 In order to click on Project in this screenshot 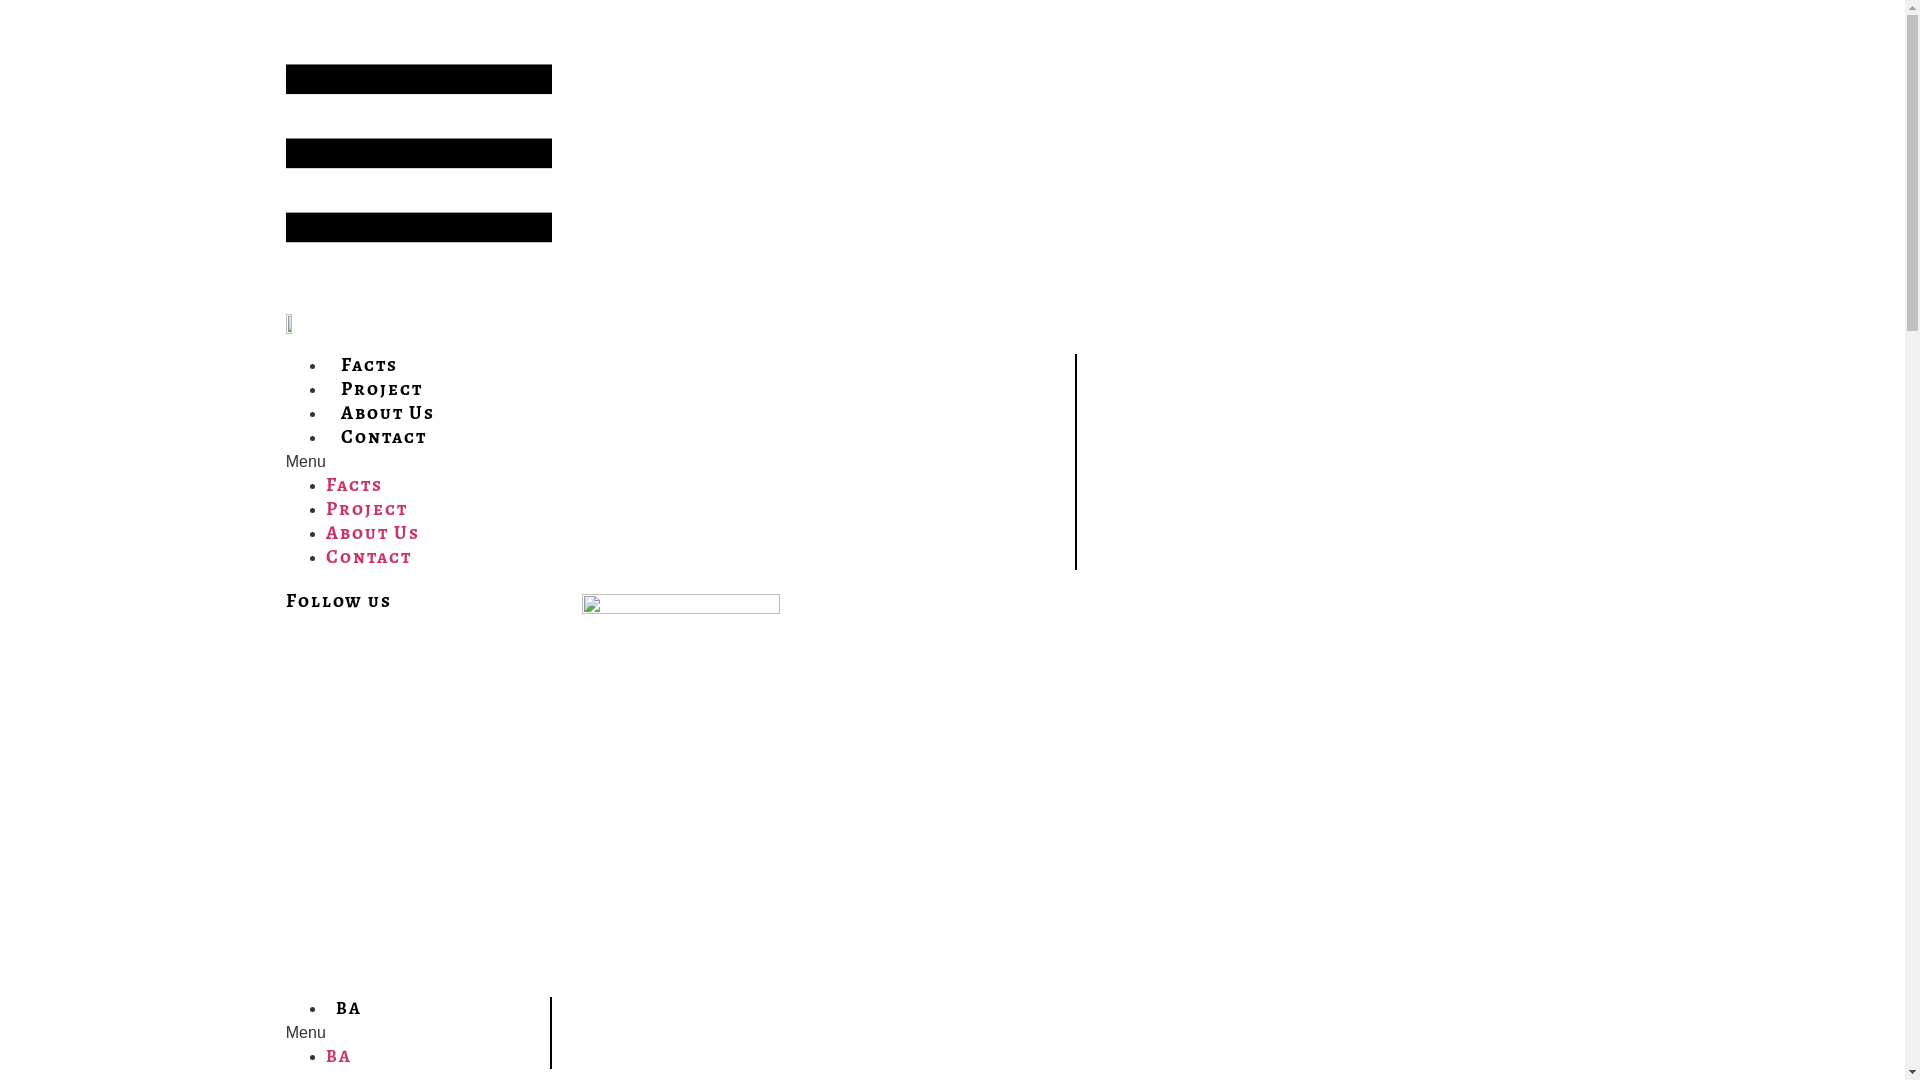, I will do `click(382, 388)`.